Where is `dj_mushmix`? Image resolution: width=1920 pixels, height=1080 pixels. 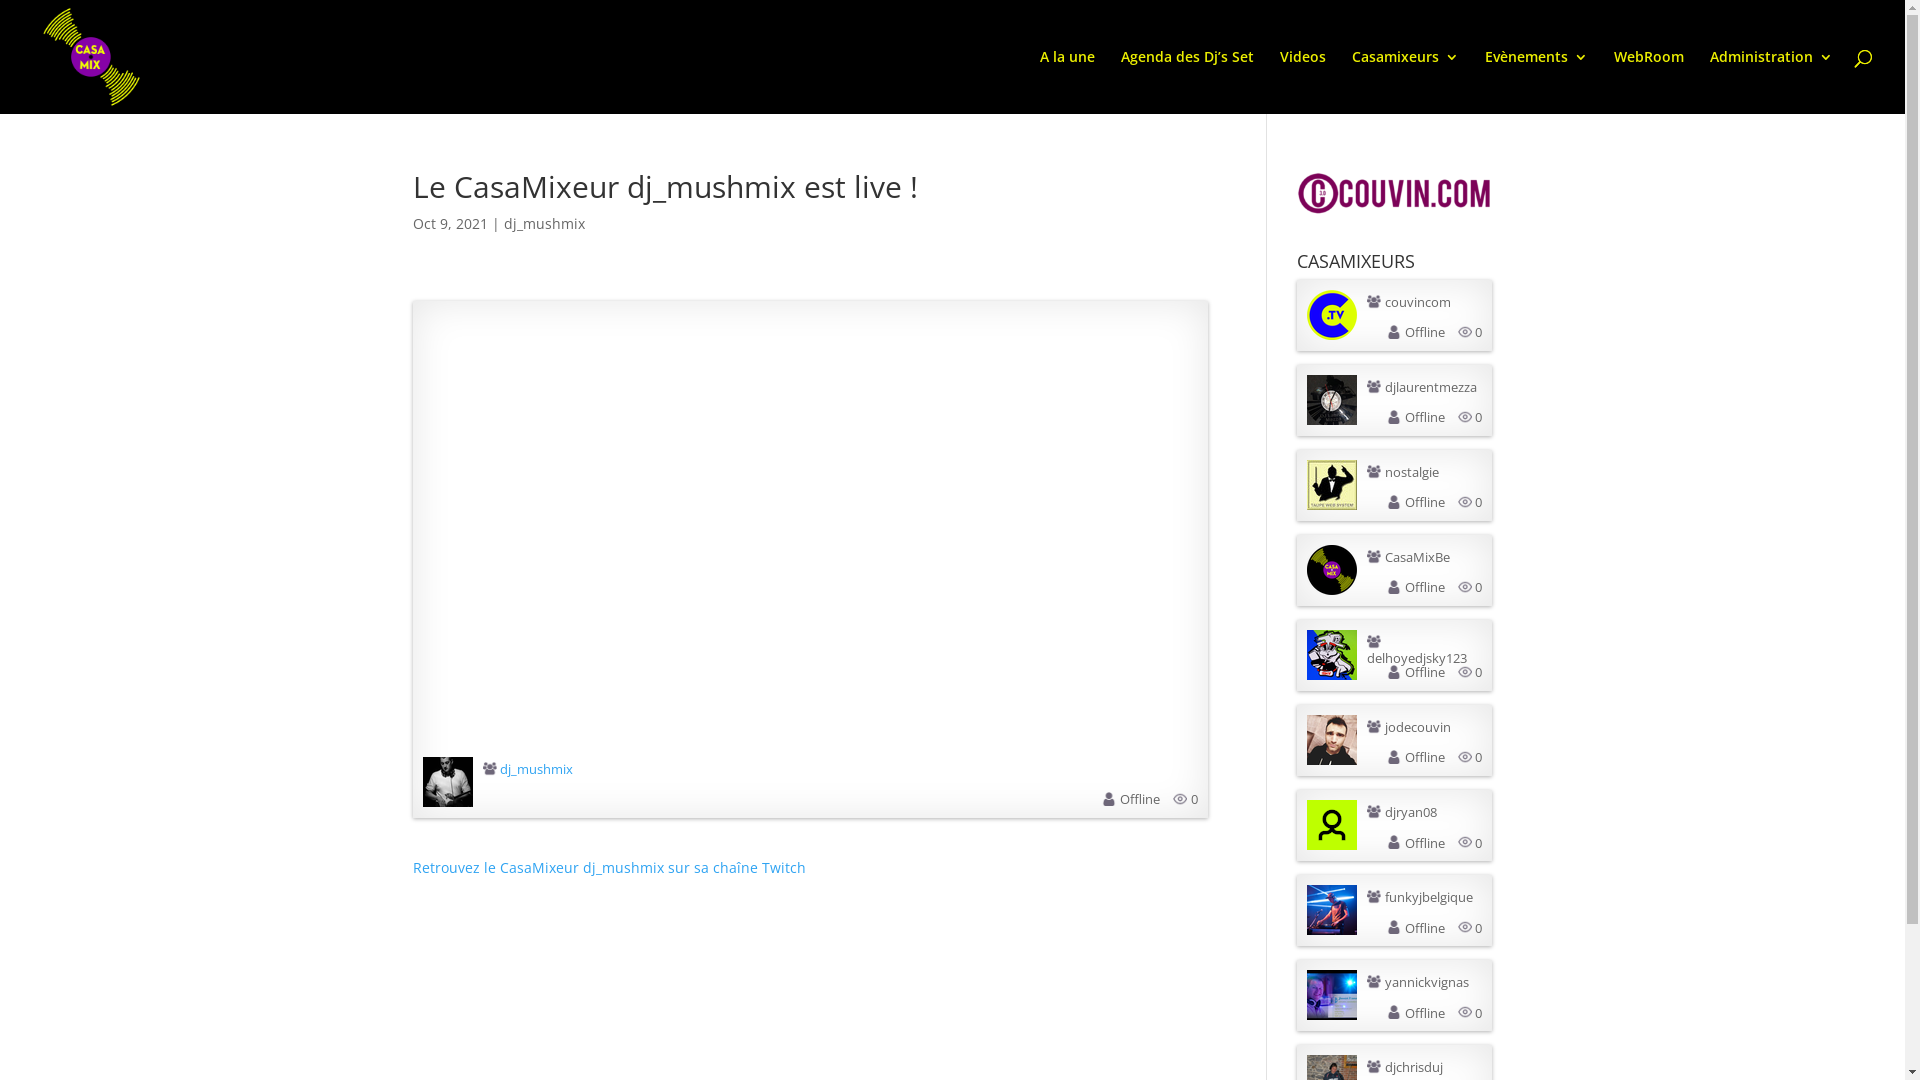 dj_mushmix is located at coordinates (544, 224).